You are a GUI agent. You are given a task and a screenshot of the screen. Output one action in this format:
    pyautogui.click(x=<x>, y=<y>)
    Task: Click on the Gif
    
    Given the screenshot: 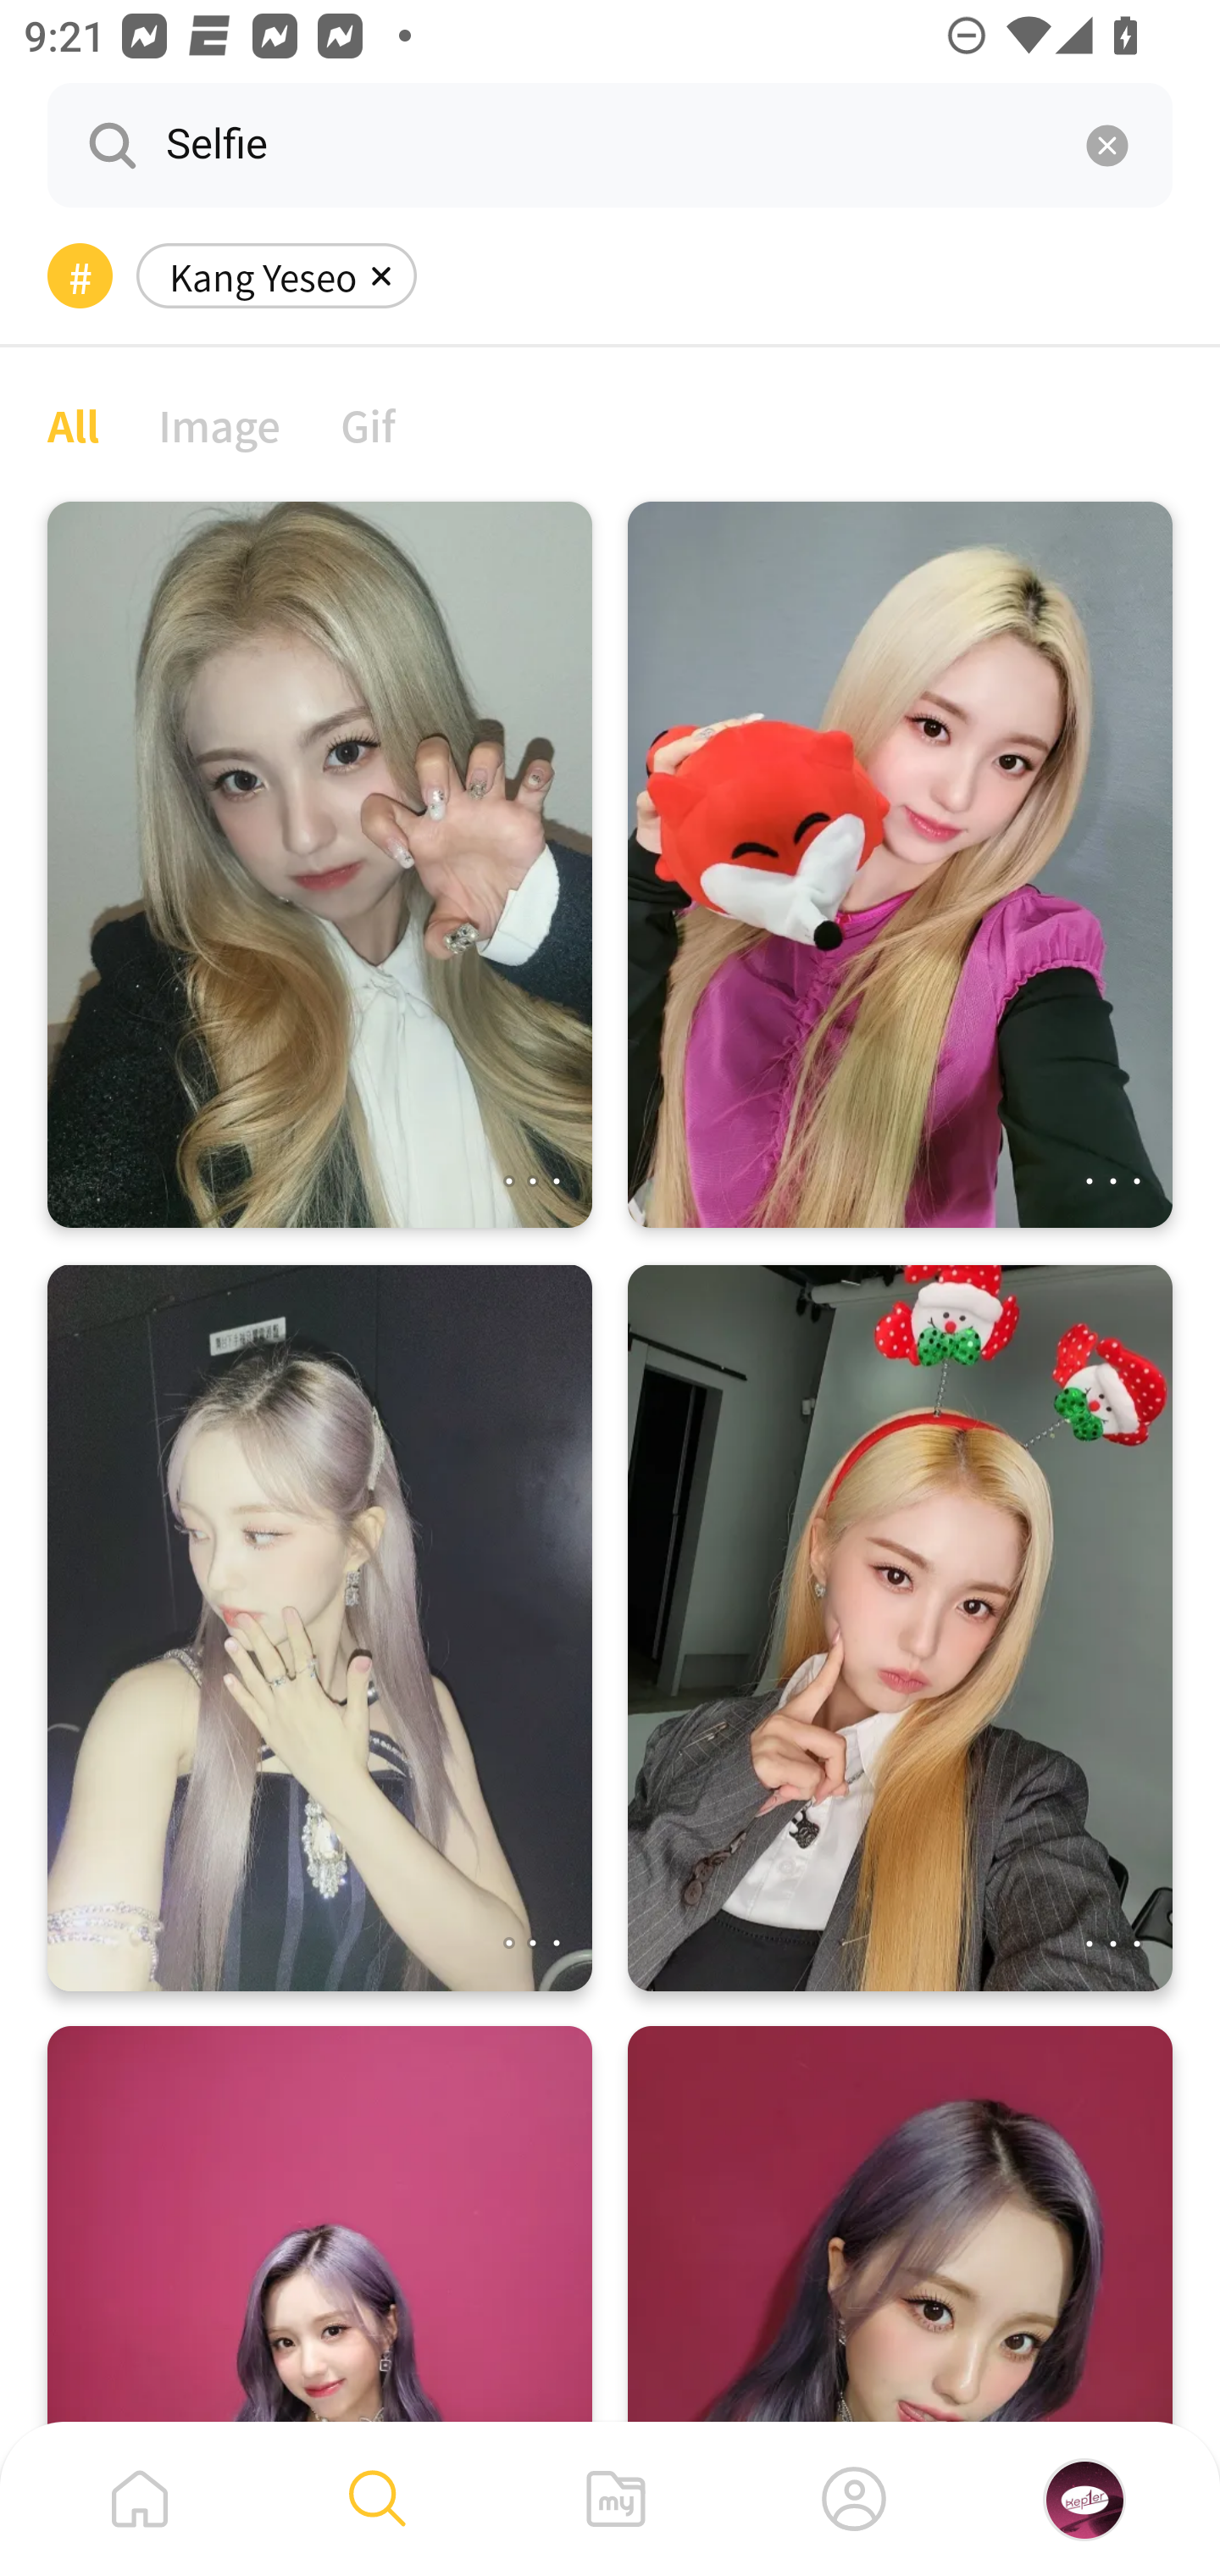 What is the action you would take?
    pyautogui.click(x=368, y=424)
    